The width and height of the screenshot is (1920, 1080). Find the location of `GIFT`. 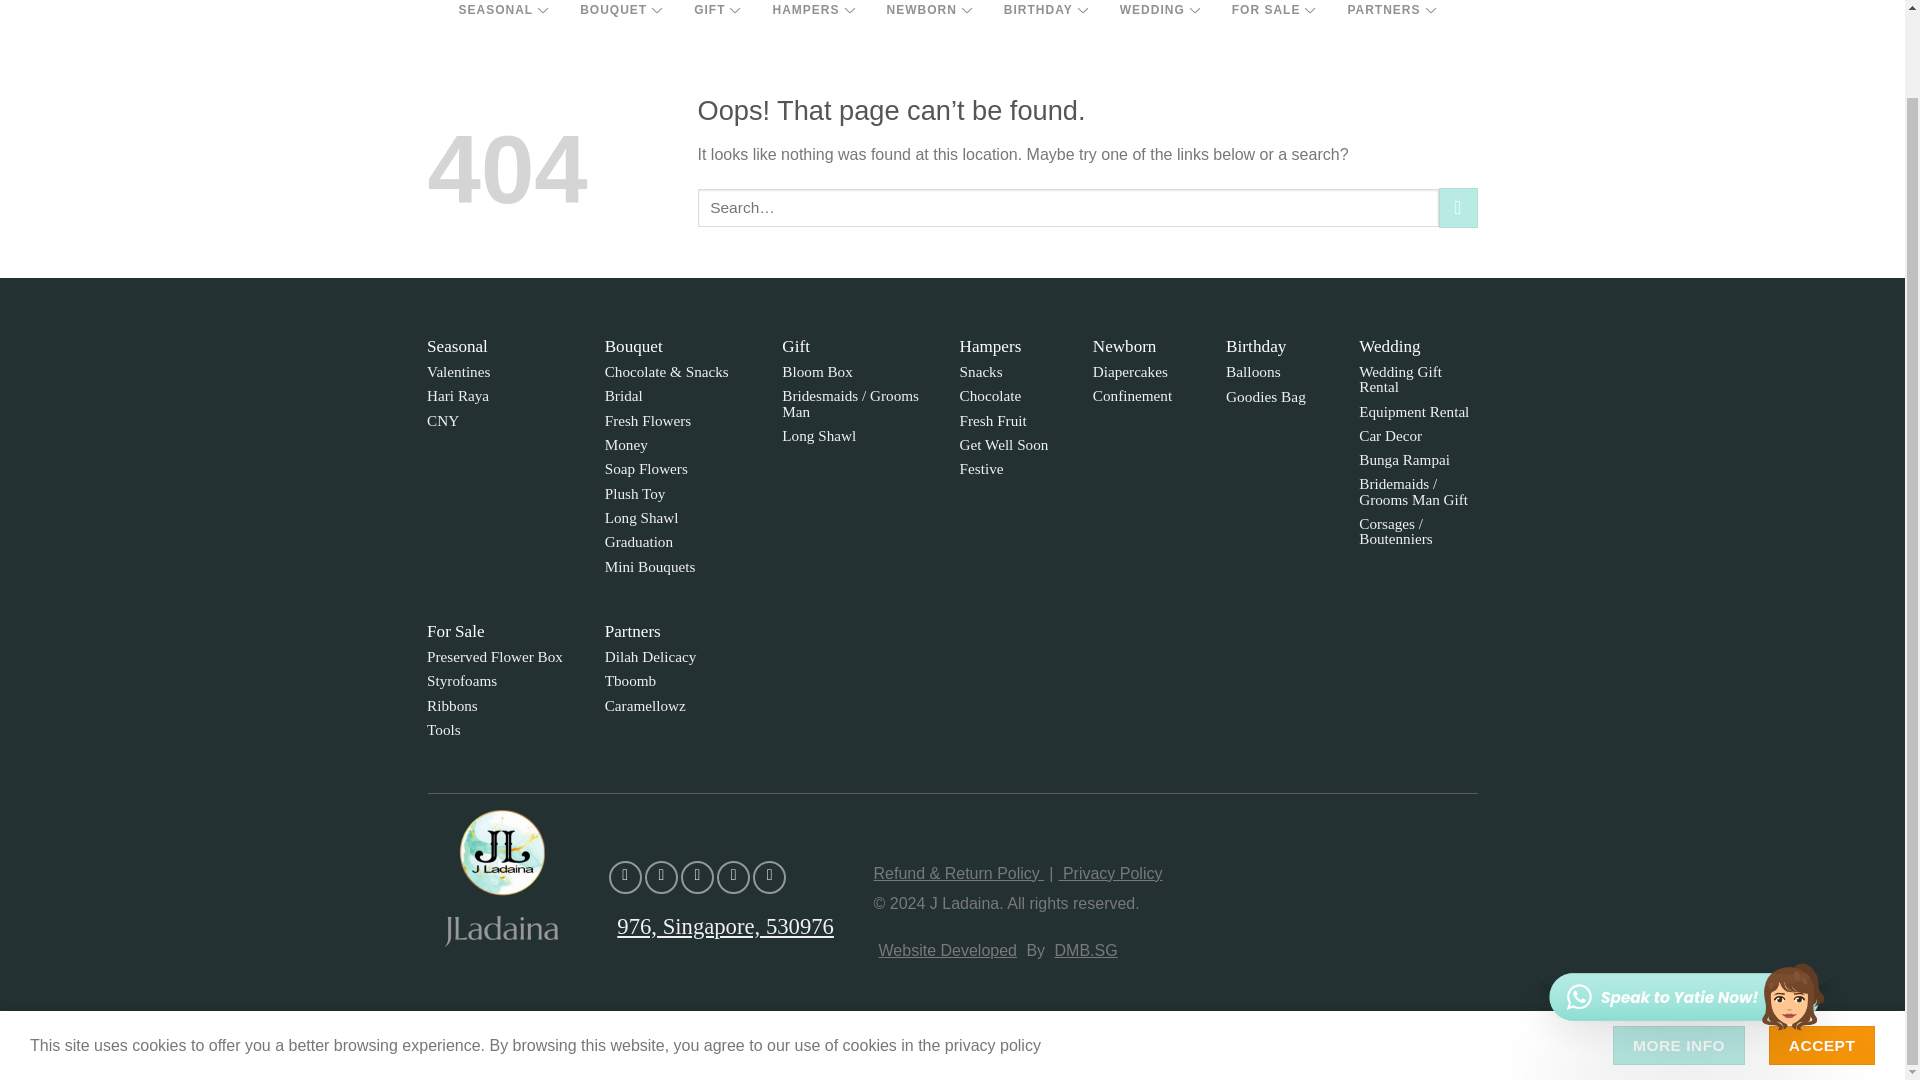

GIFT is located at coordinates (716, 16).